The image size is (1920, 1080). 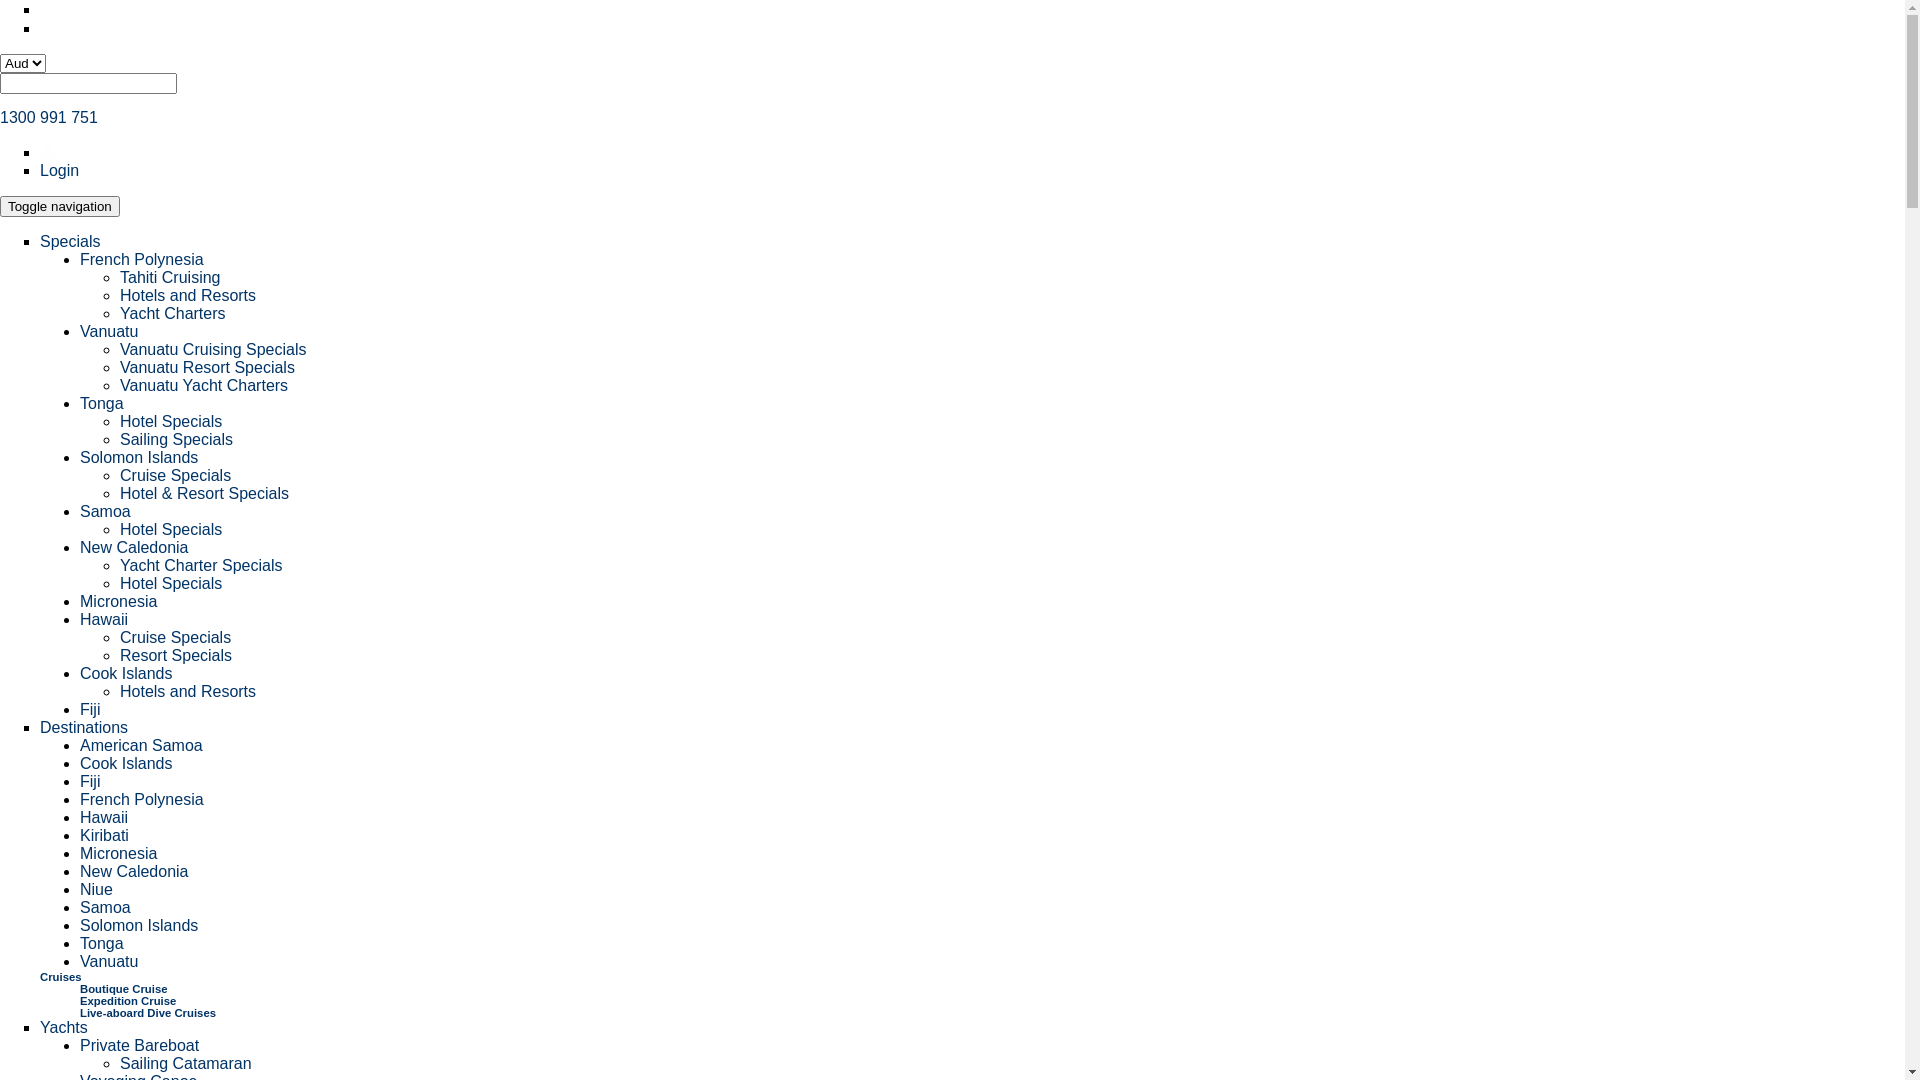 What do you see at coordinates (171, 422) in the screenshot?
I see `Hotel Specials` at bounding box center [171, 422].